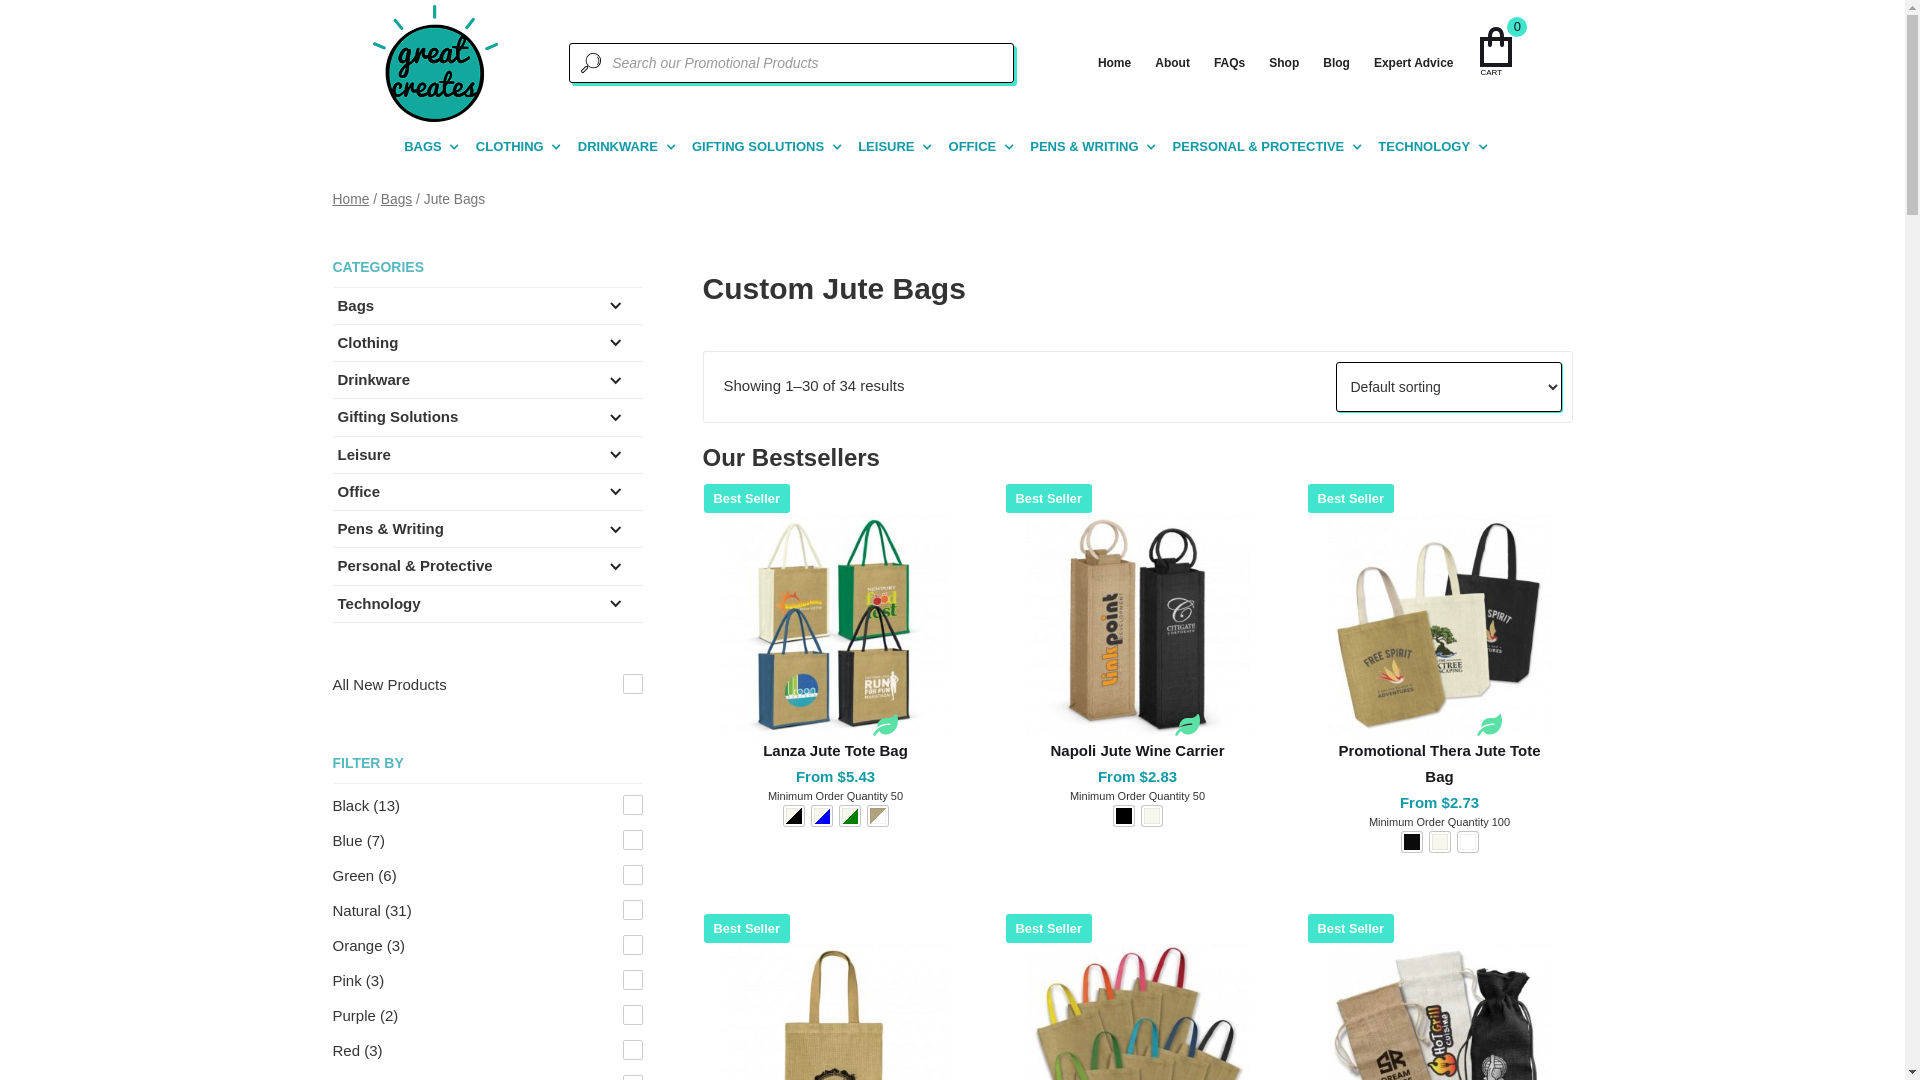 The width and height of the screenshot is (1920, 1080). I want to click on PERSONAL & PROTECTIVE, so click(1259, 146).